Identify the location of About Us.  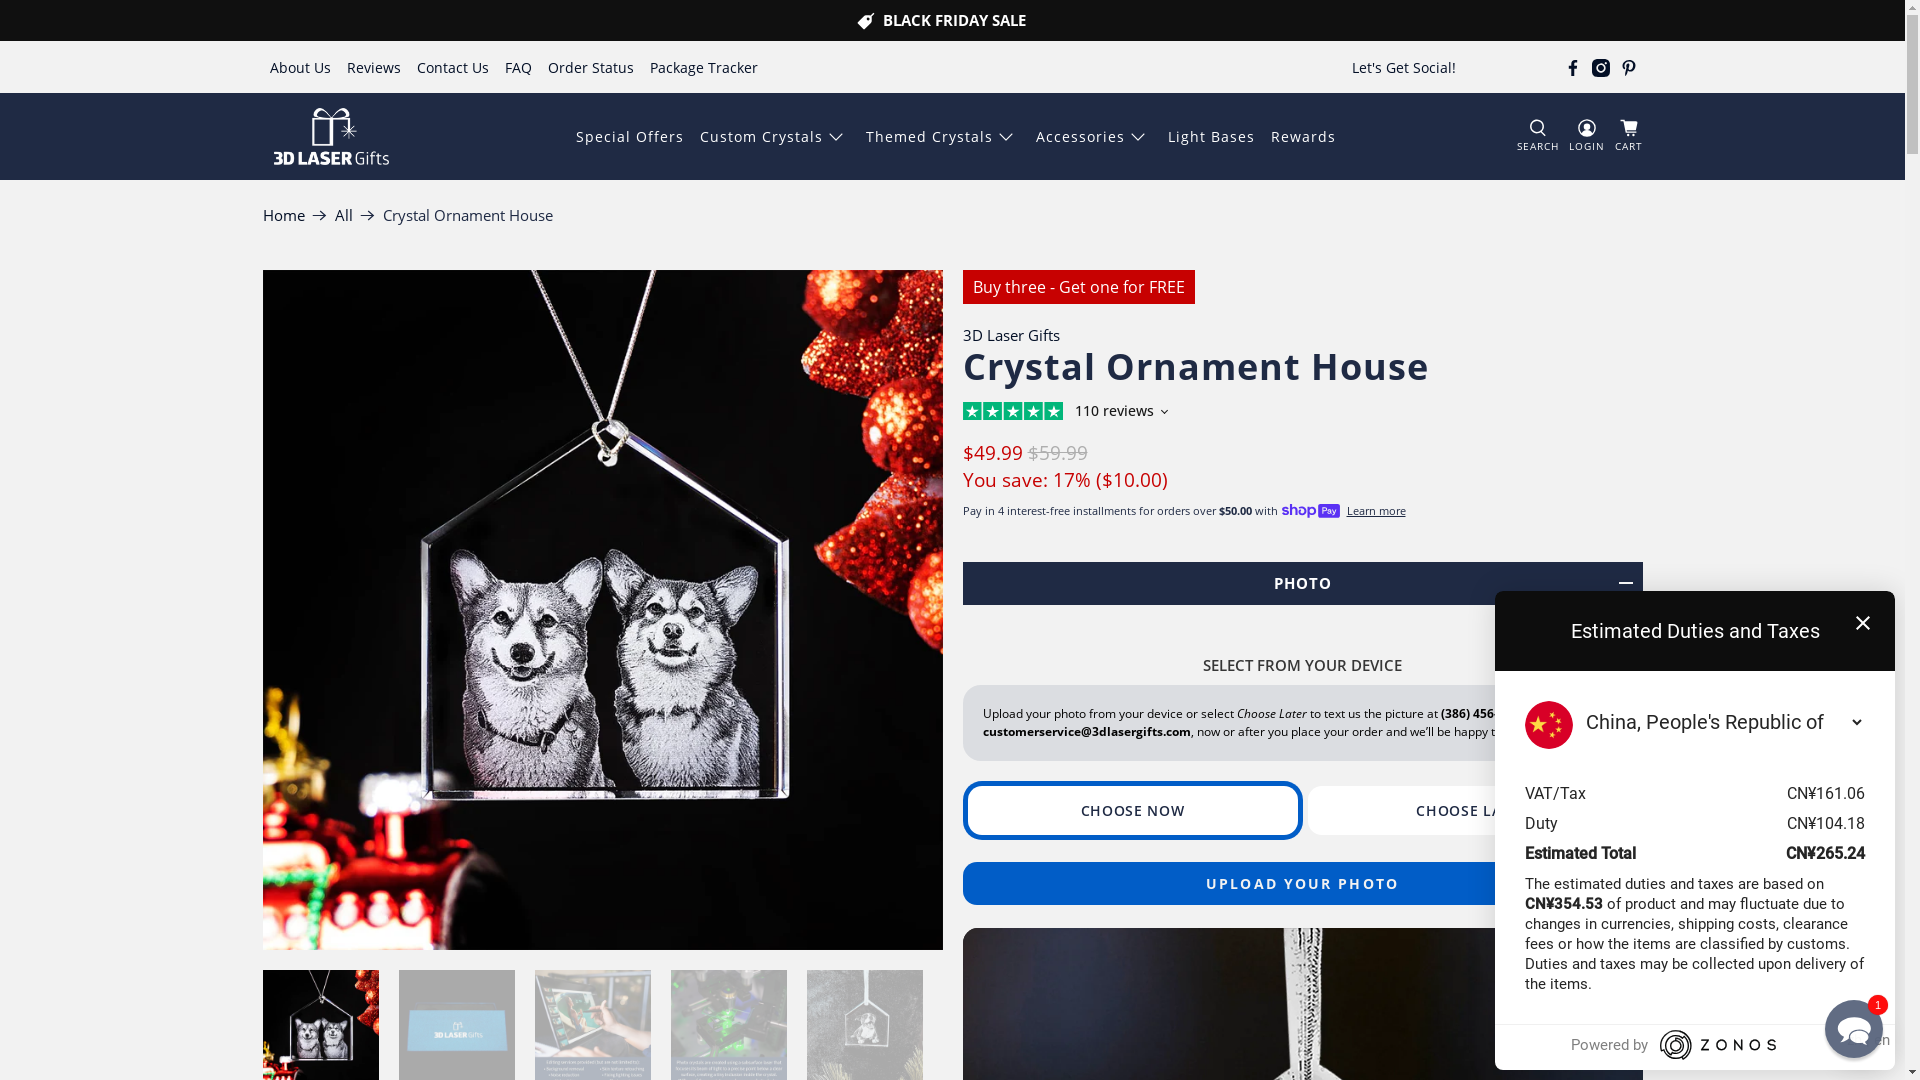
(300, 68).